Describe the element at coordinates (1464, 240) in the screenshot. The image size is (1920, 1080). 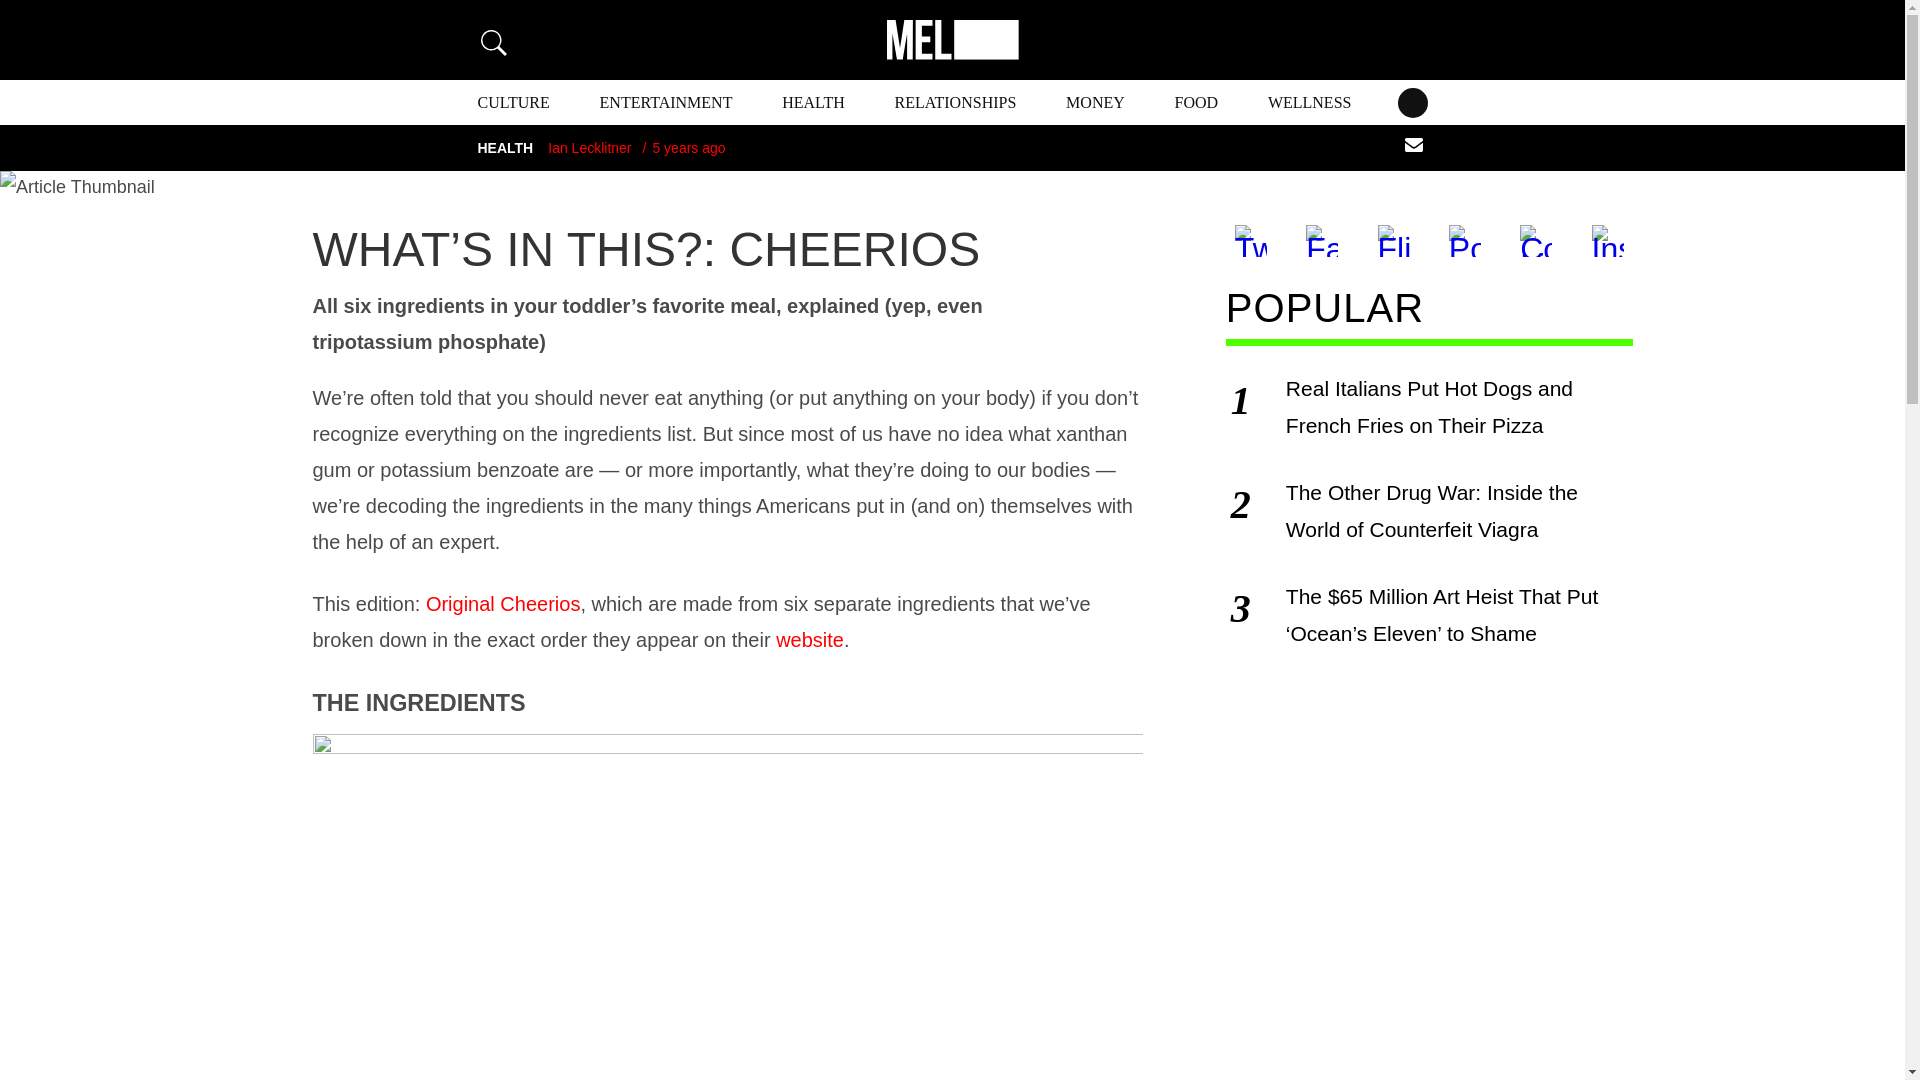
I see `Pocket` at that location.